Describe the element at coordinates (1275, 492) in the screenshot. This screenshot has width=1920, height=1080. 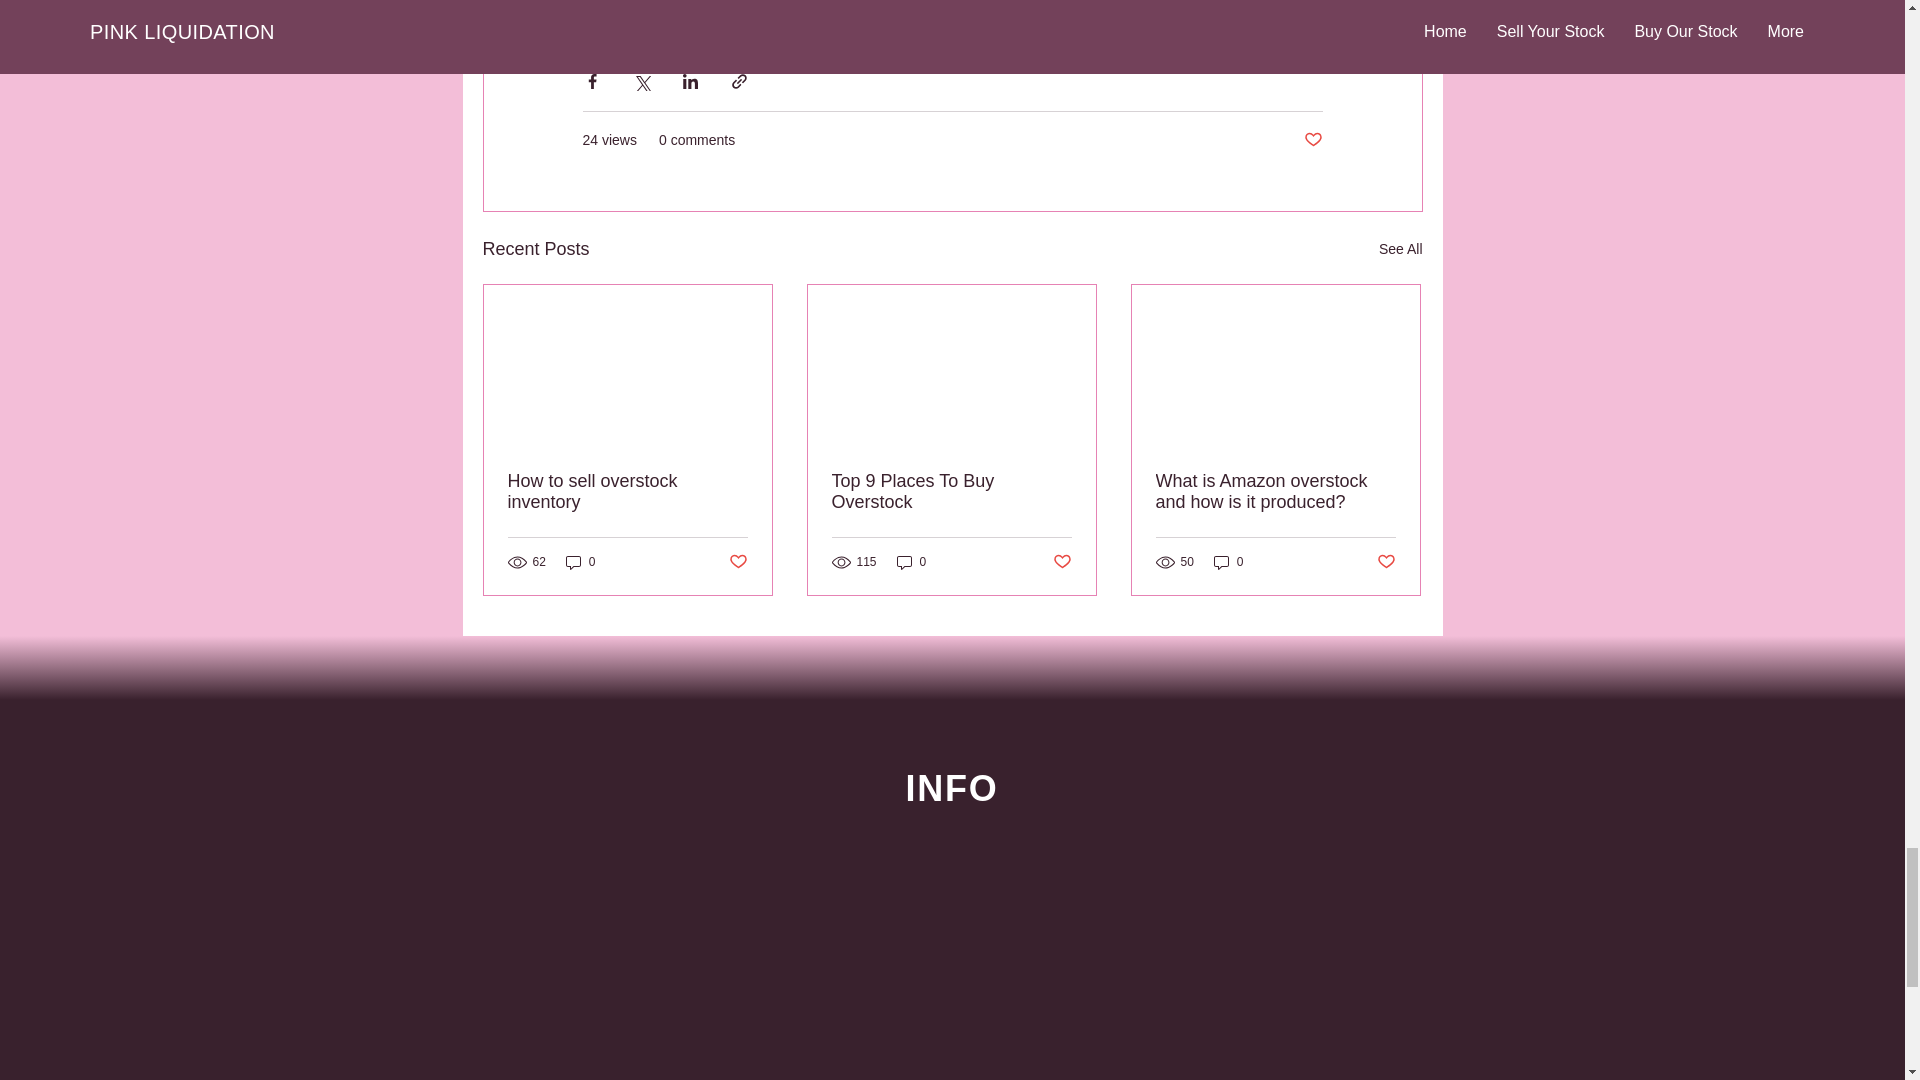
I see `What is Amazon overstock and how is it produced?` at that location.